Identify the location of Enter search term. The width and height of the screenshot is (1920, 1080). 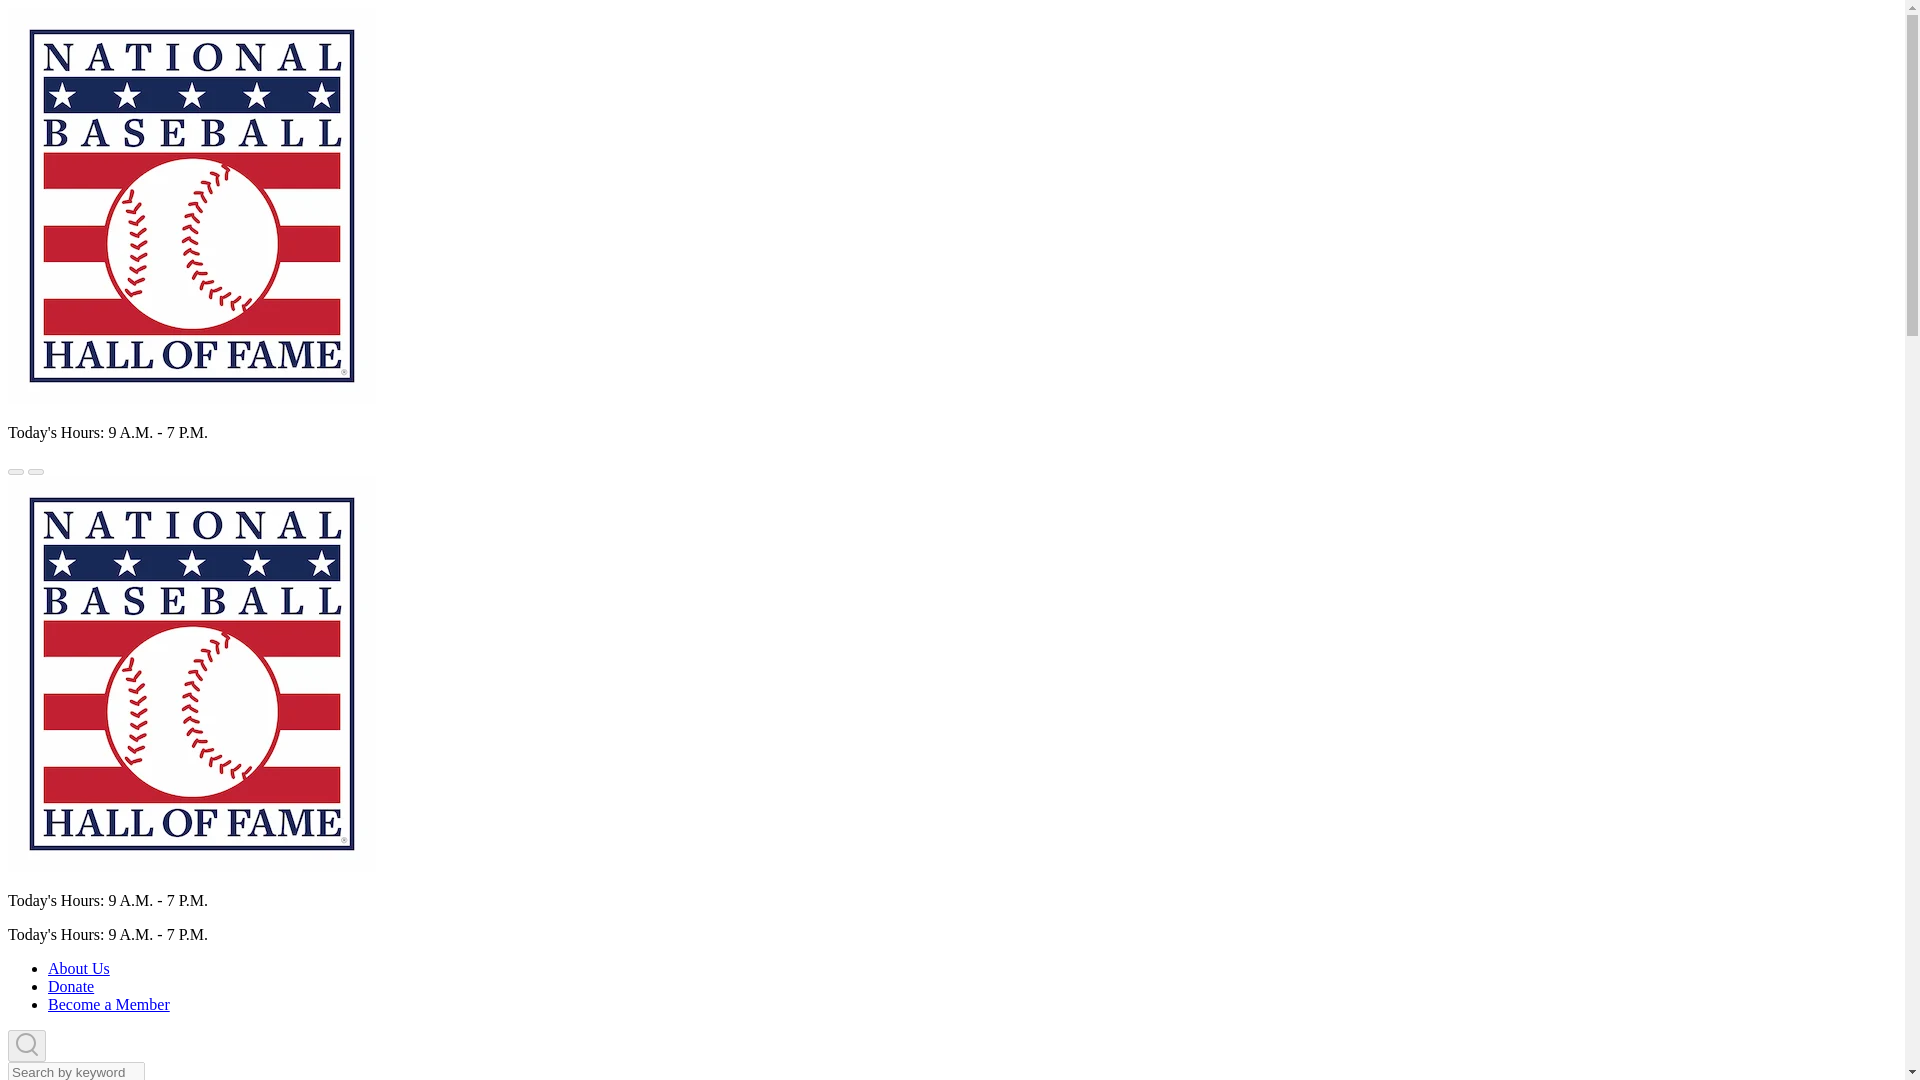
(76, 1070).